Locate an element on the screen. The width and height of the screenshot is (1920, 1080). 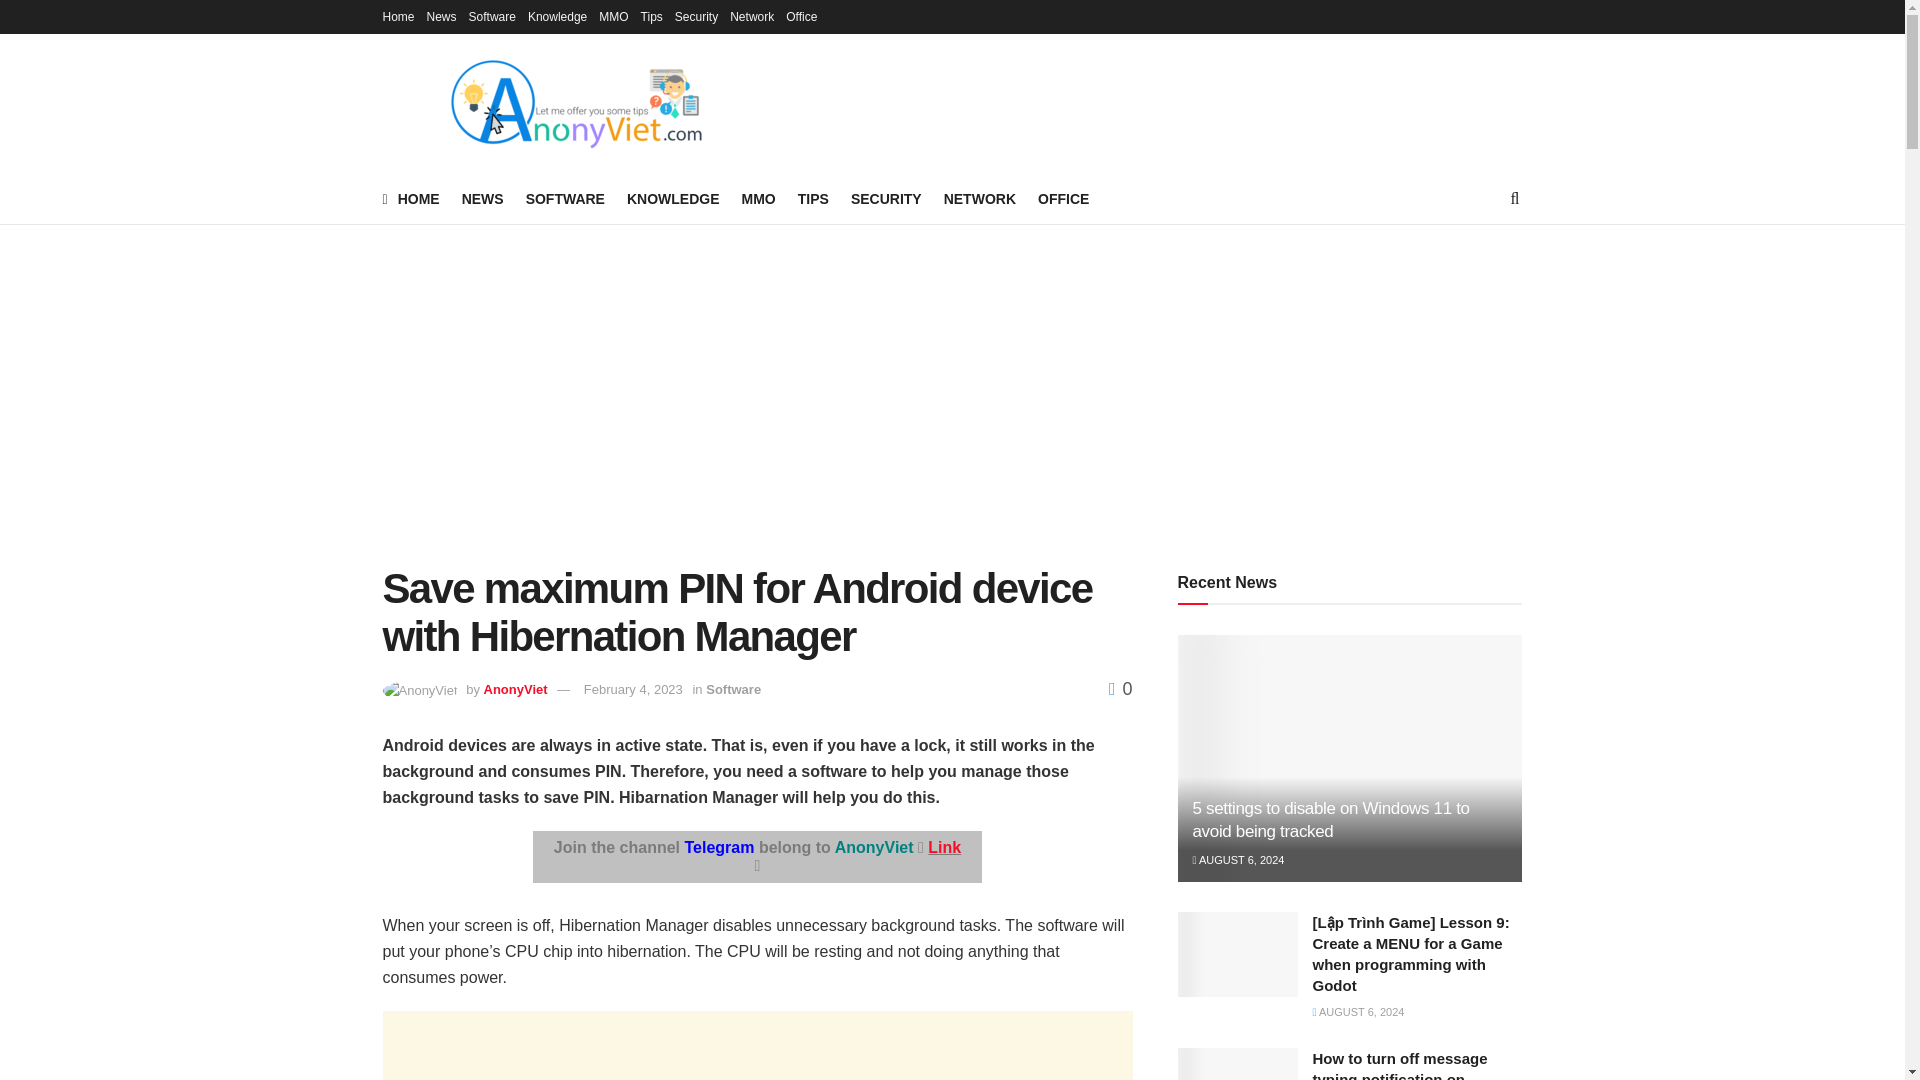
Knowledge is located at coordinates (558, 16).